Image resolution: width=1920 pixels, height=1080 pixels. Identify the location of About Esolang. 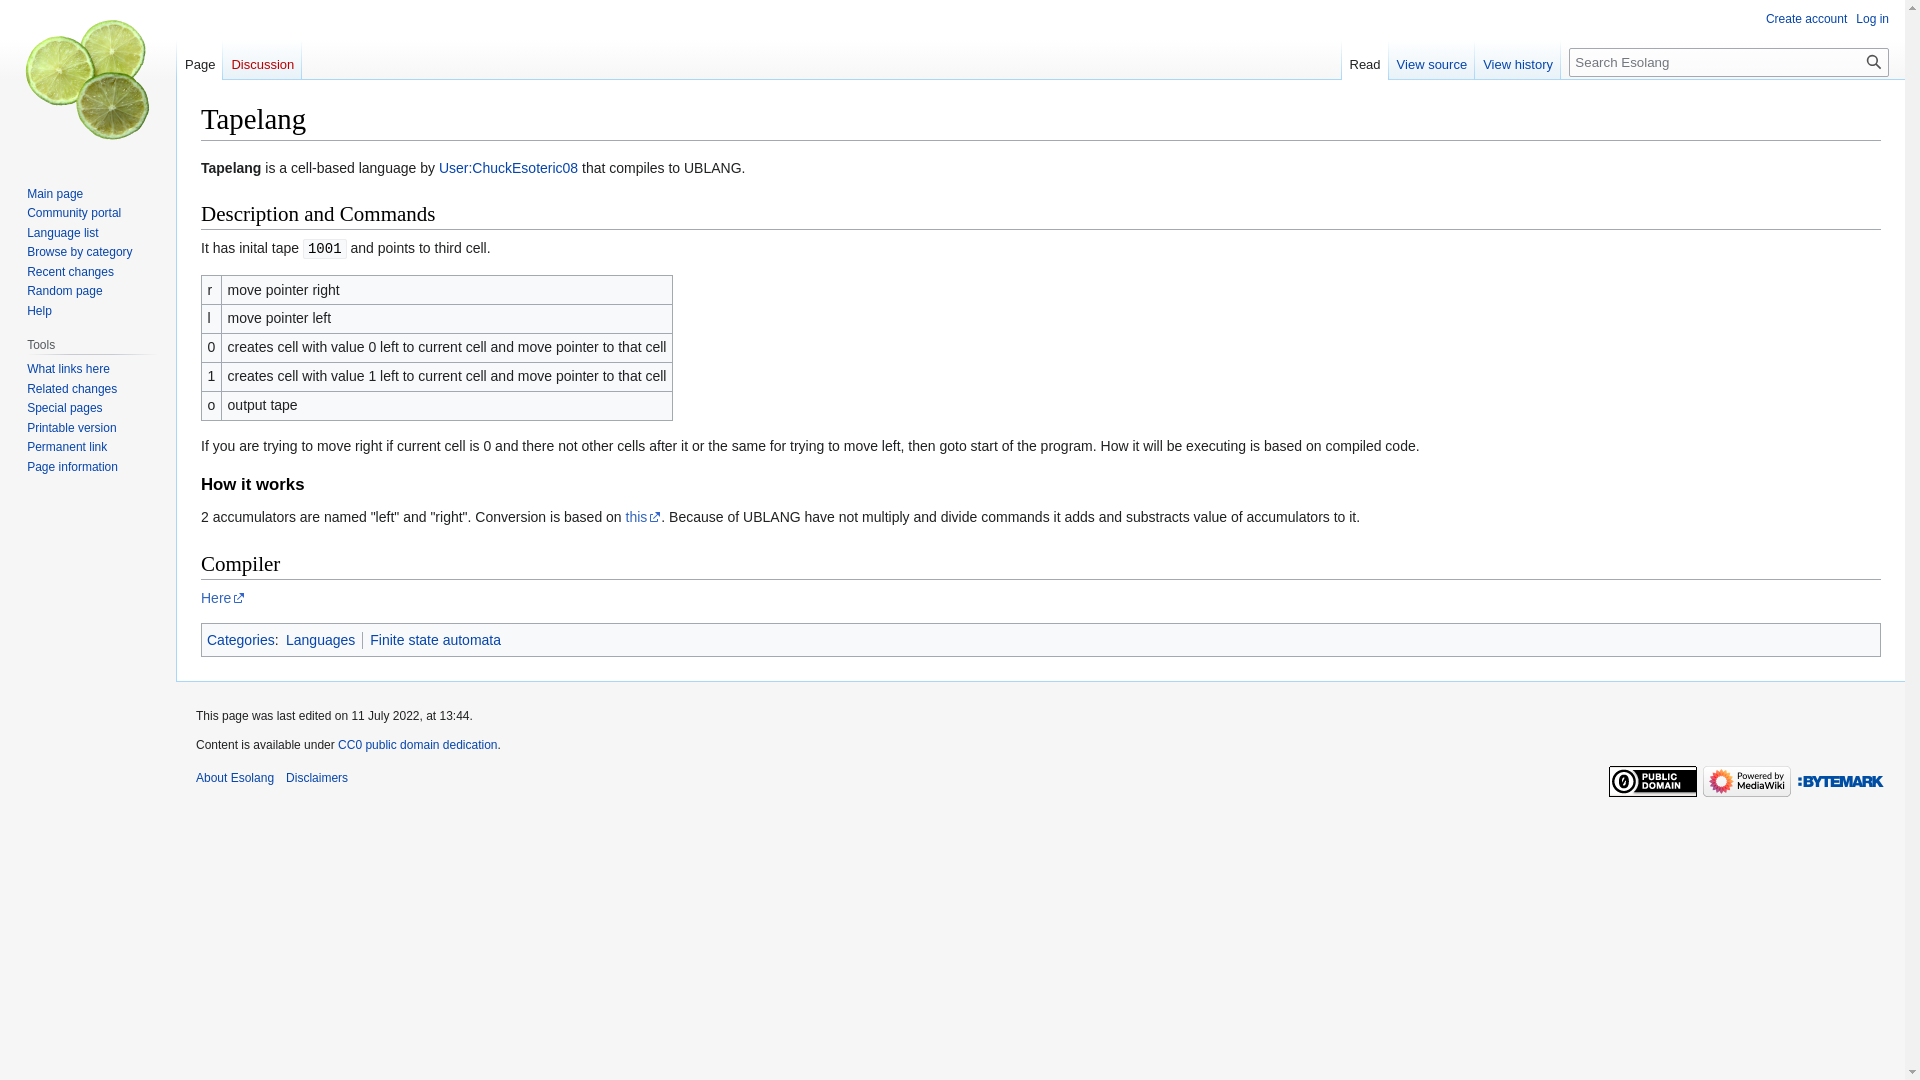
(234, 778).